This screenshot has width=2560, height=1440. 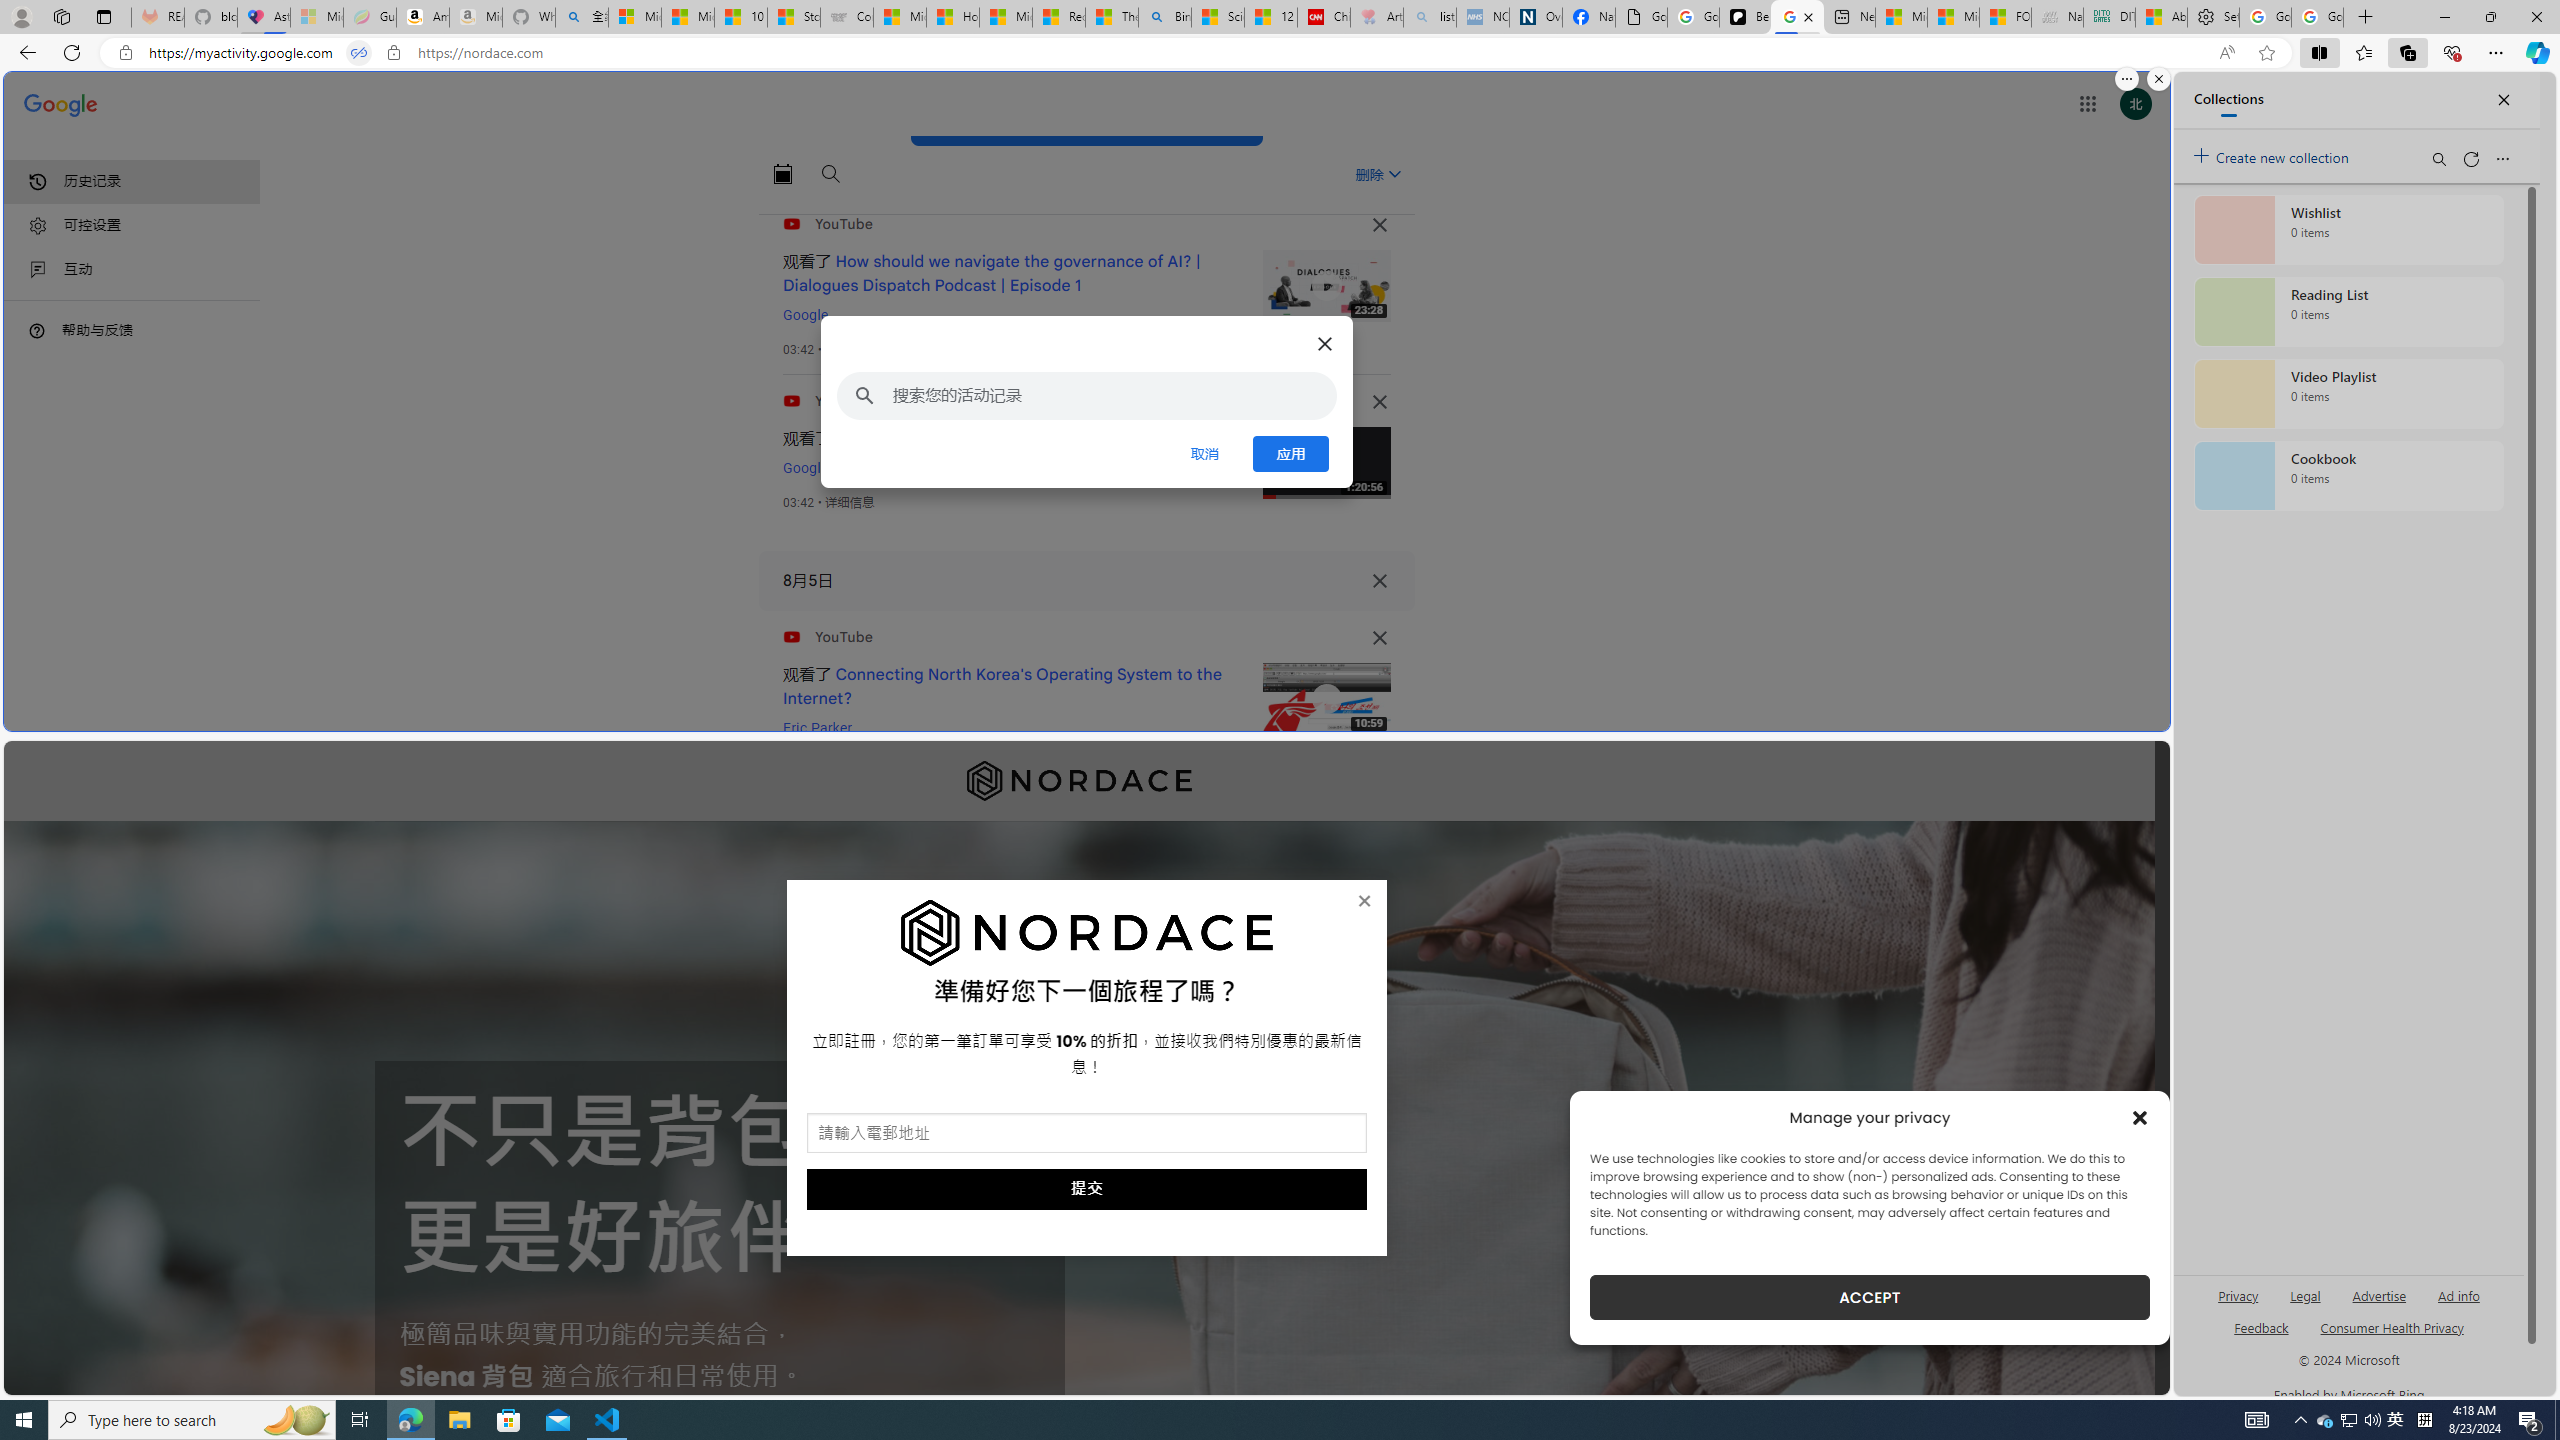 What do you see at coordinates (1377, 17) in the screenshot?
I see `Arthritis: Ask Health Professionals - Sleeping` at bounding box center [1377, 17].